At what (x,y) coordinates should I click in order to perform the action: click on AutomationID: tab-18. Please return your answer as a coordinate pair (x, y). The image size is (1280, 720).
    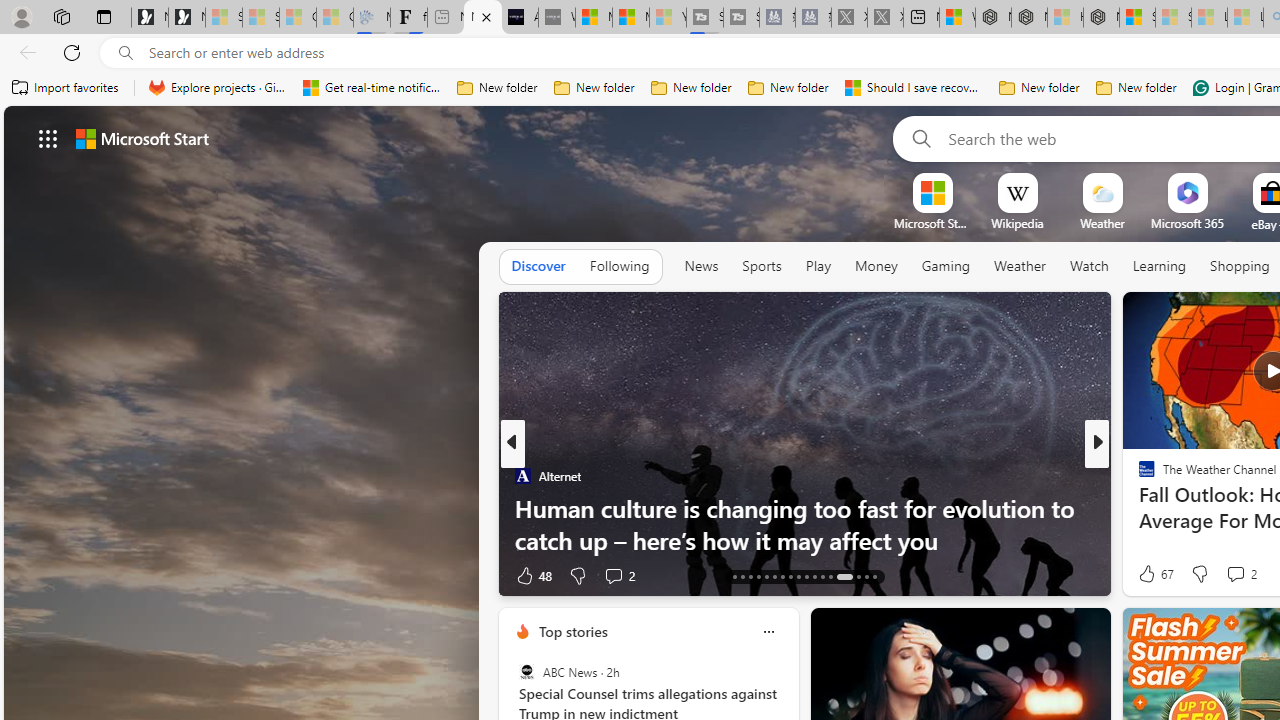
    Looking at the image, I should click on (742, 576).